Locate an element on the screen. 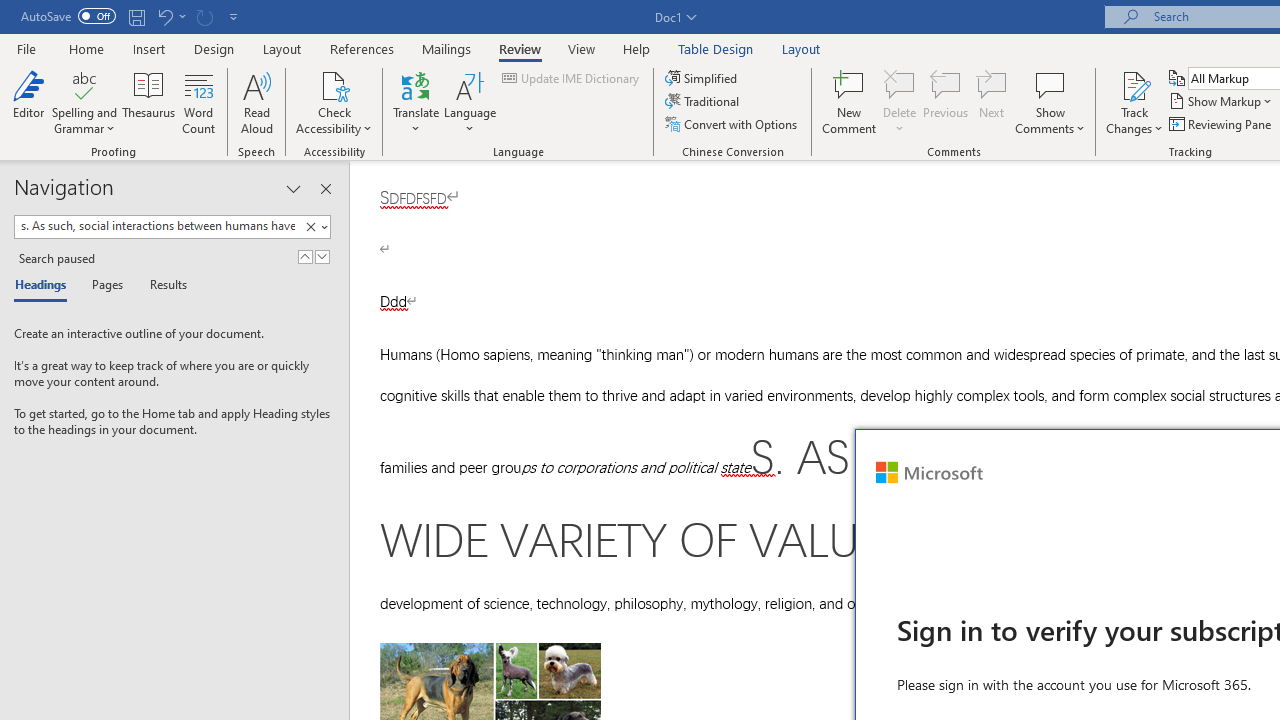 This screenshot has height=720, width=1280. Update IME Dictionary... is located at coordinates (572, 78).